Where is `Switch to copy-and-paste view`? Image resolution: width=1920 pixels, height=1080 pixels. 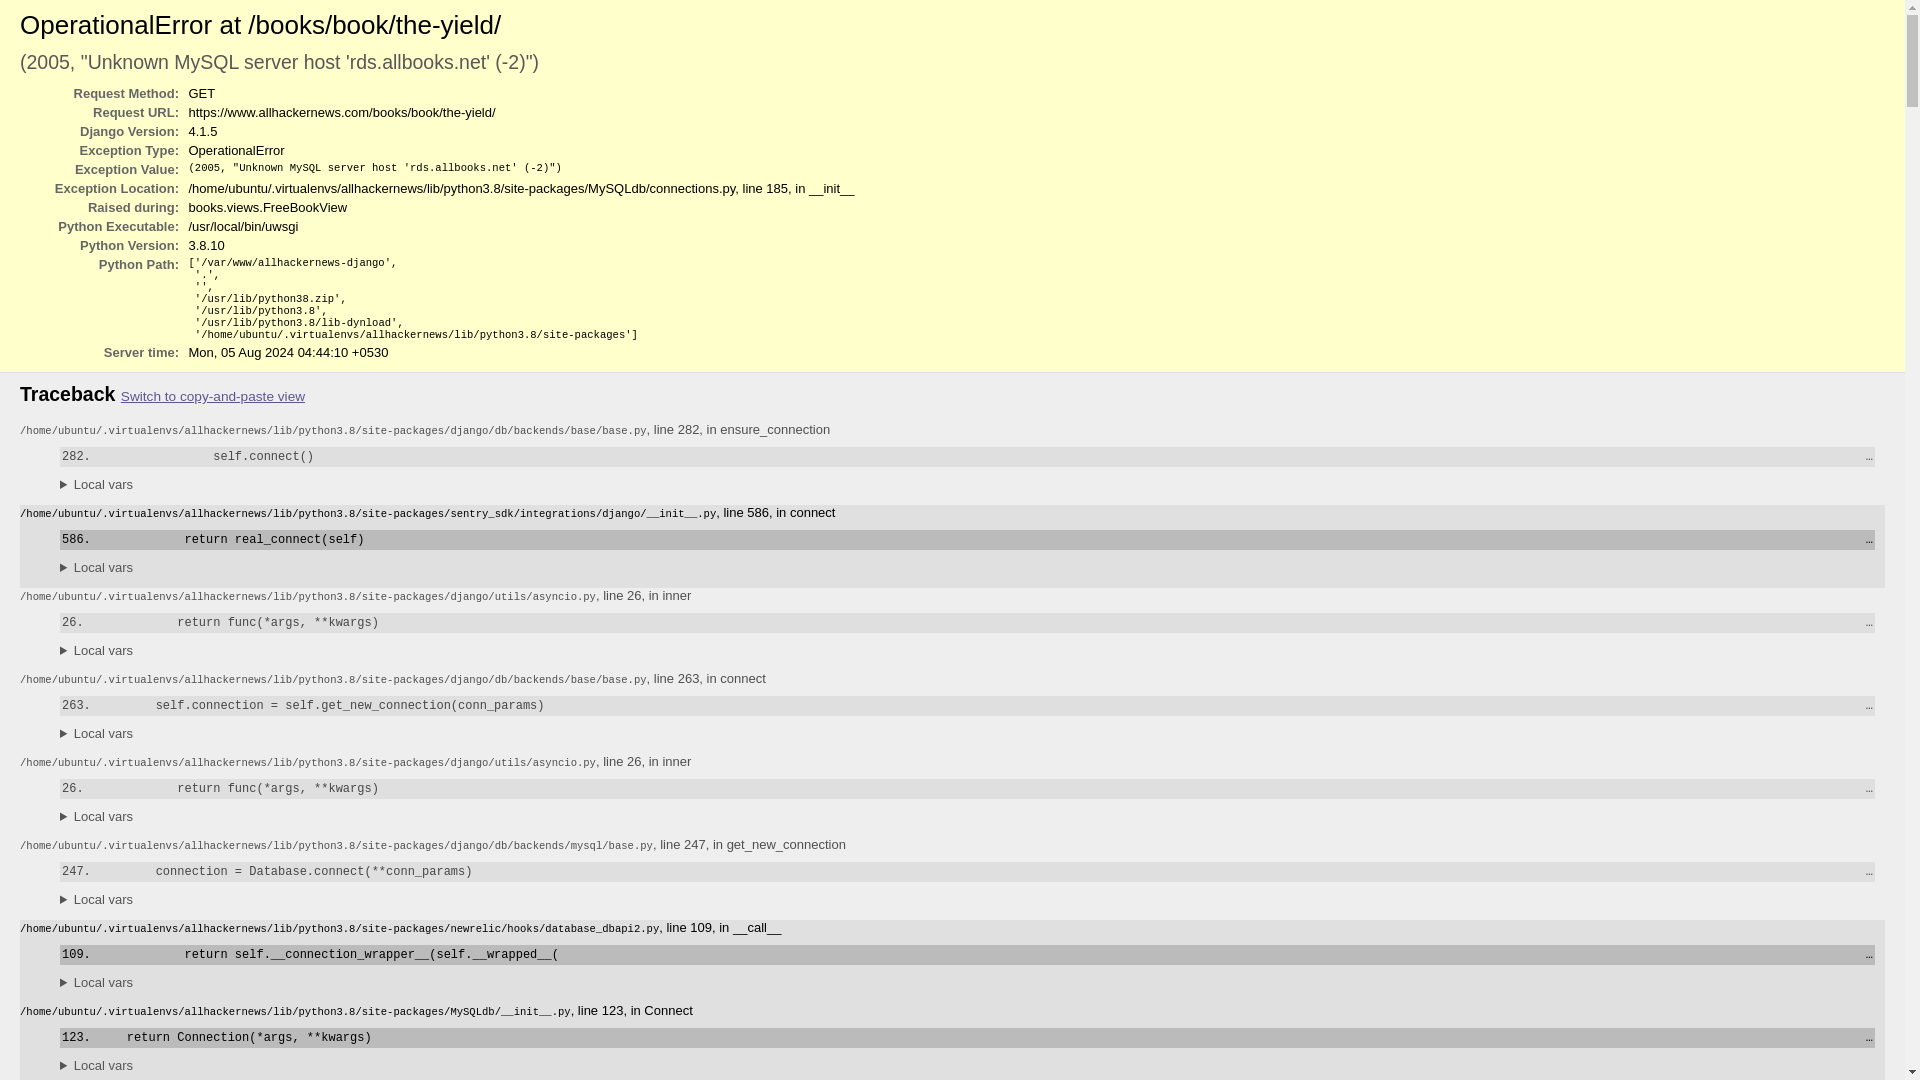
Switch to copy-and-paste view is located at coordinates (212, 396).